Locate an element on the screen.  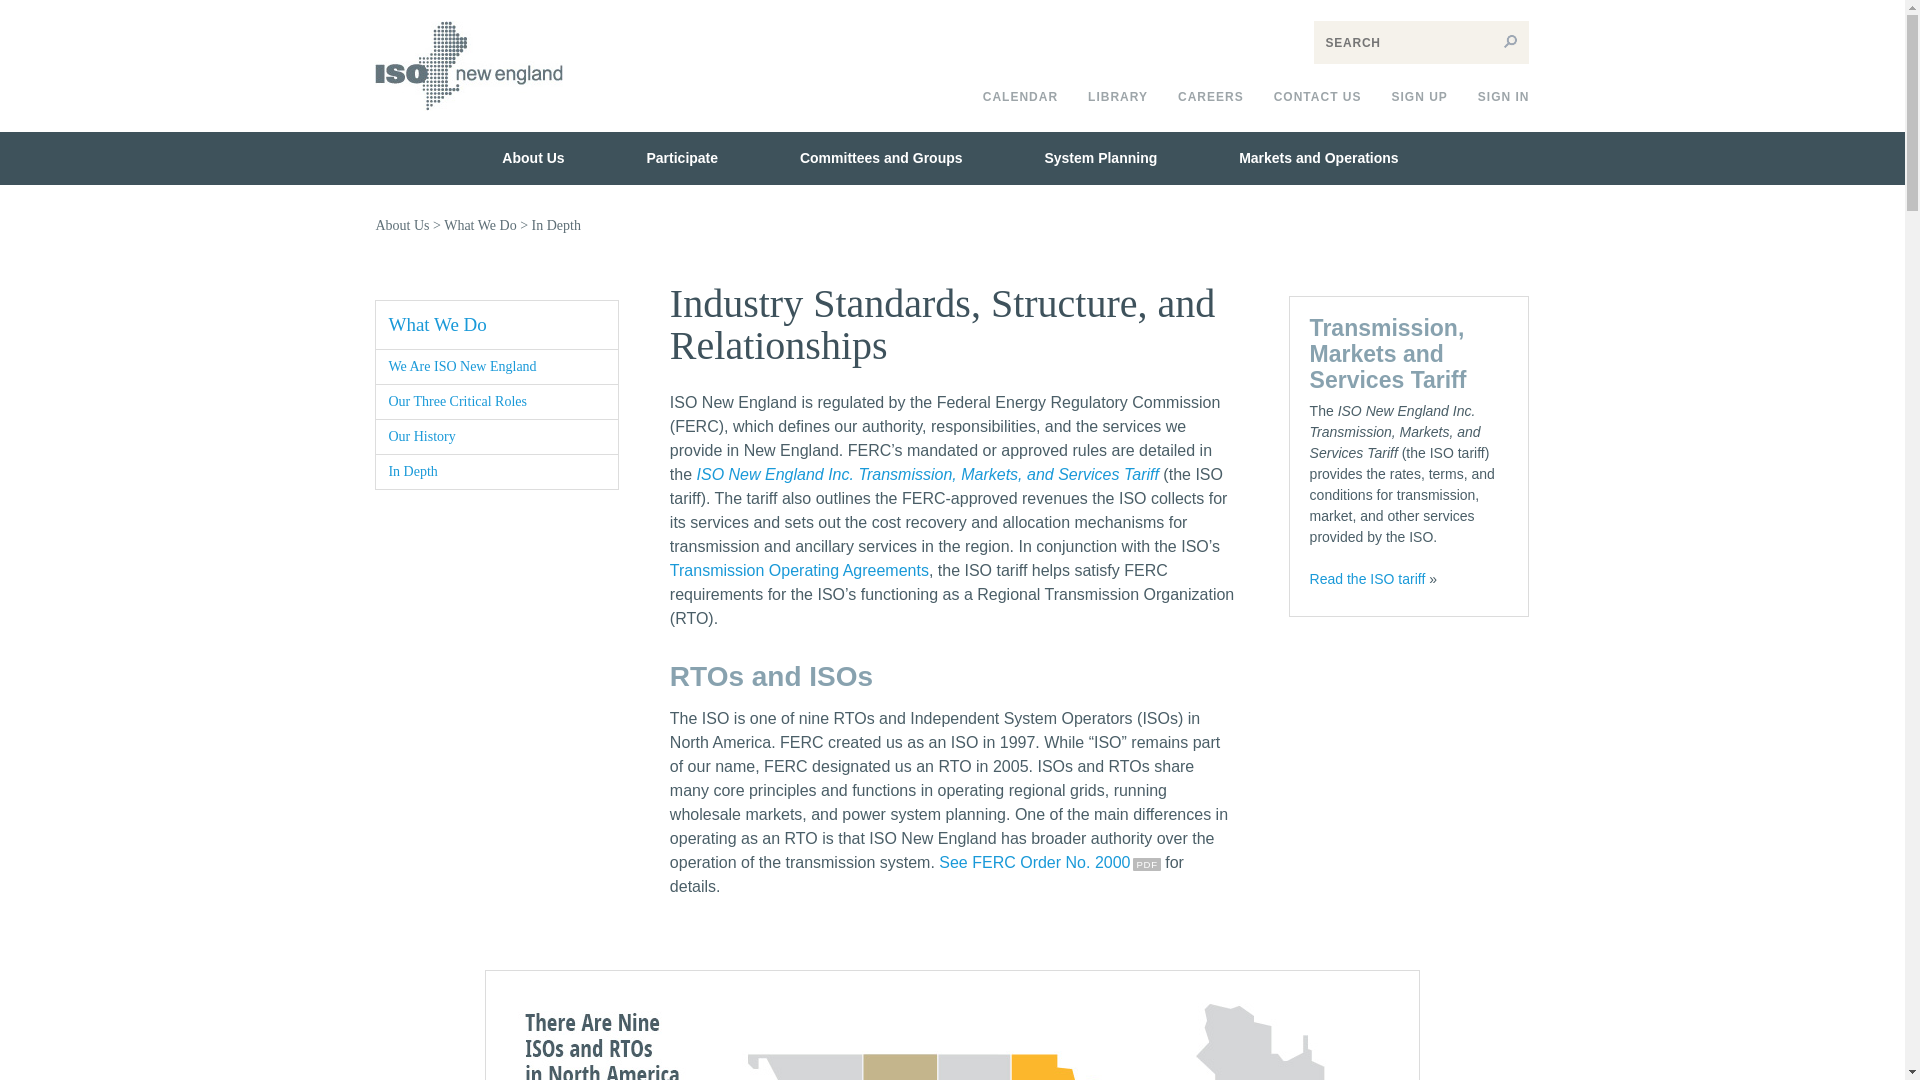
CAREERS is located at coordinates (1211, 97).